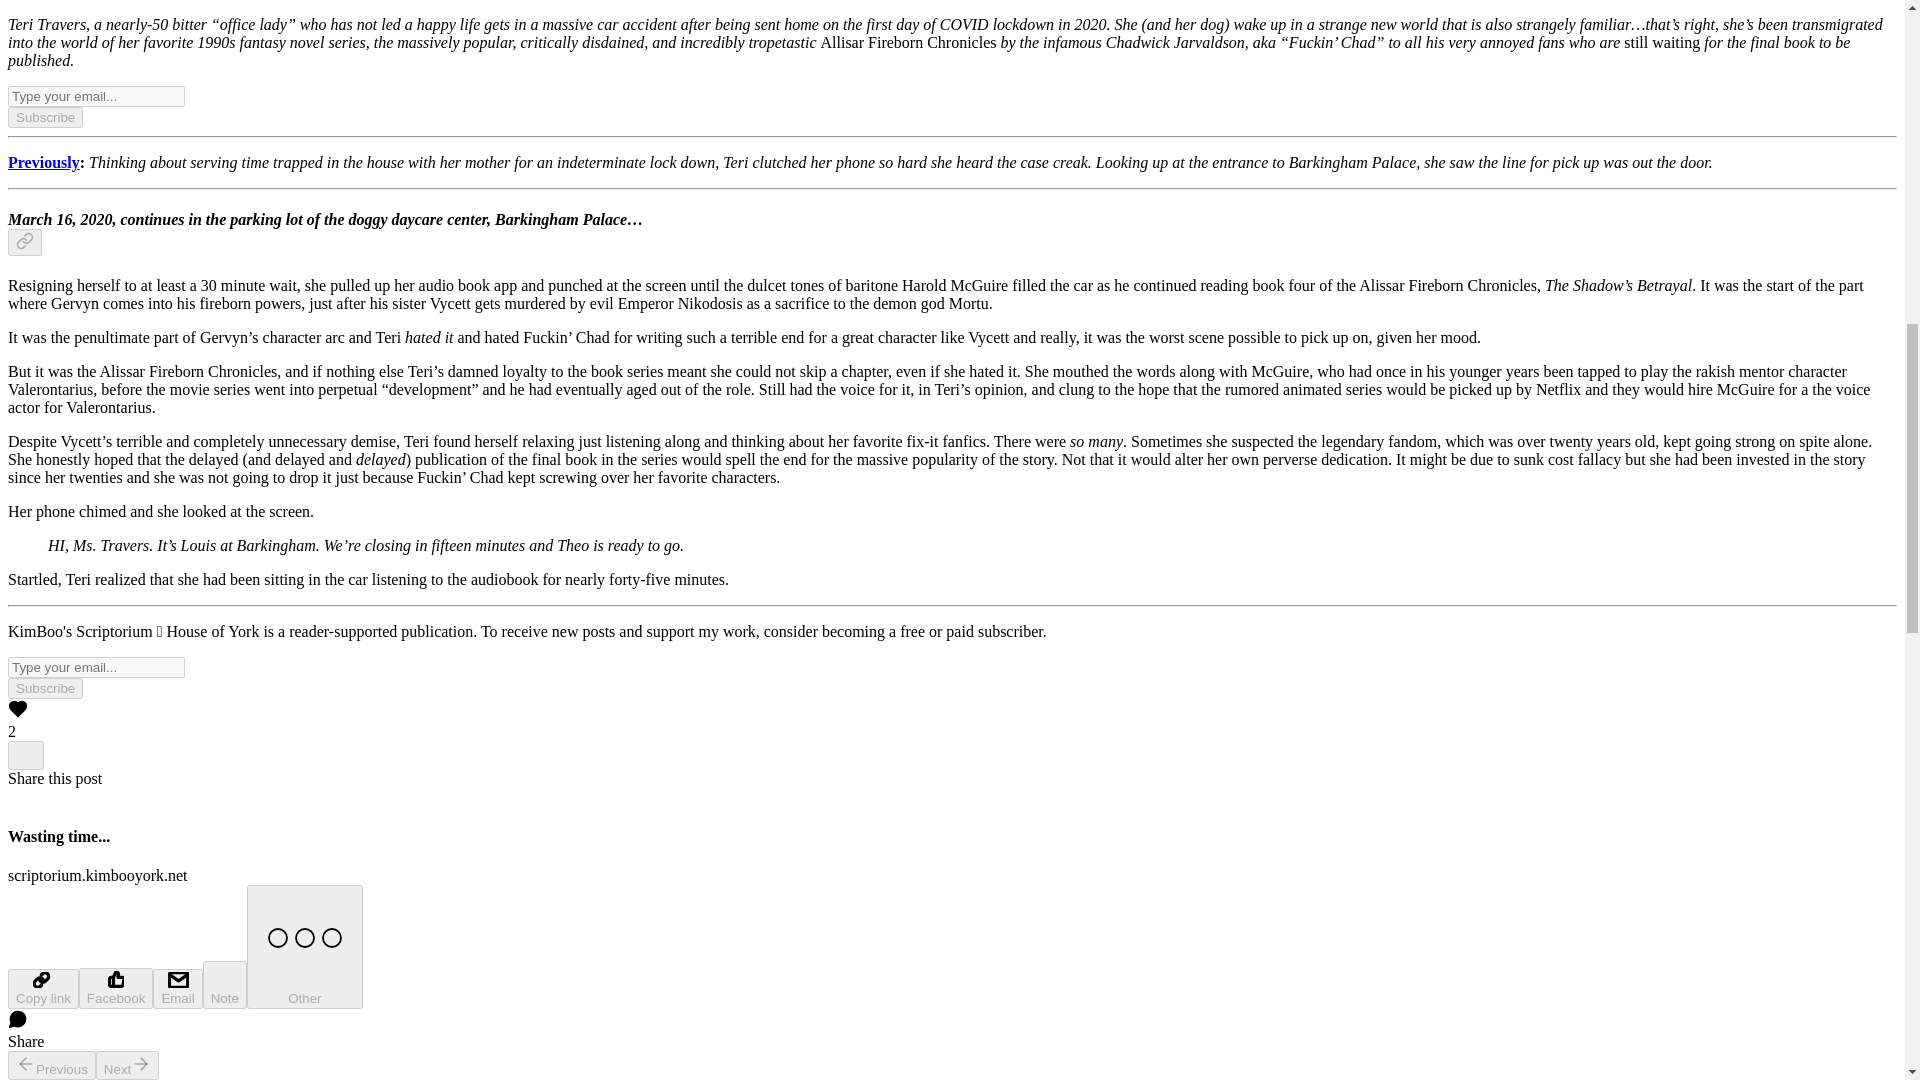  Describe the element at coordinates (128, 1065) in the screenshot. I see `Next` at that location.